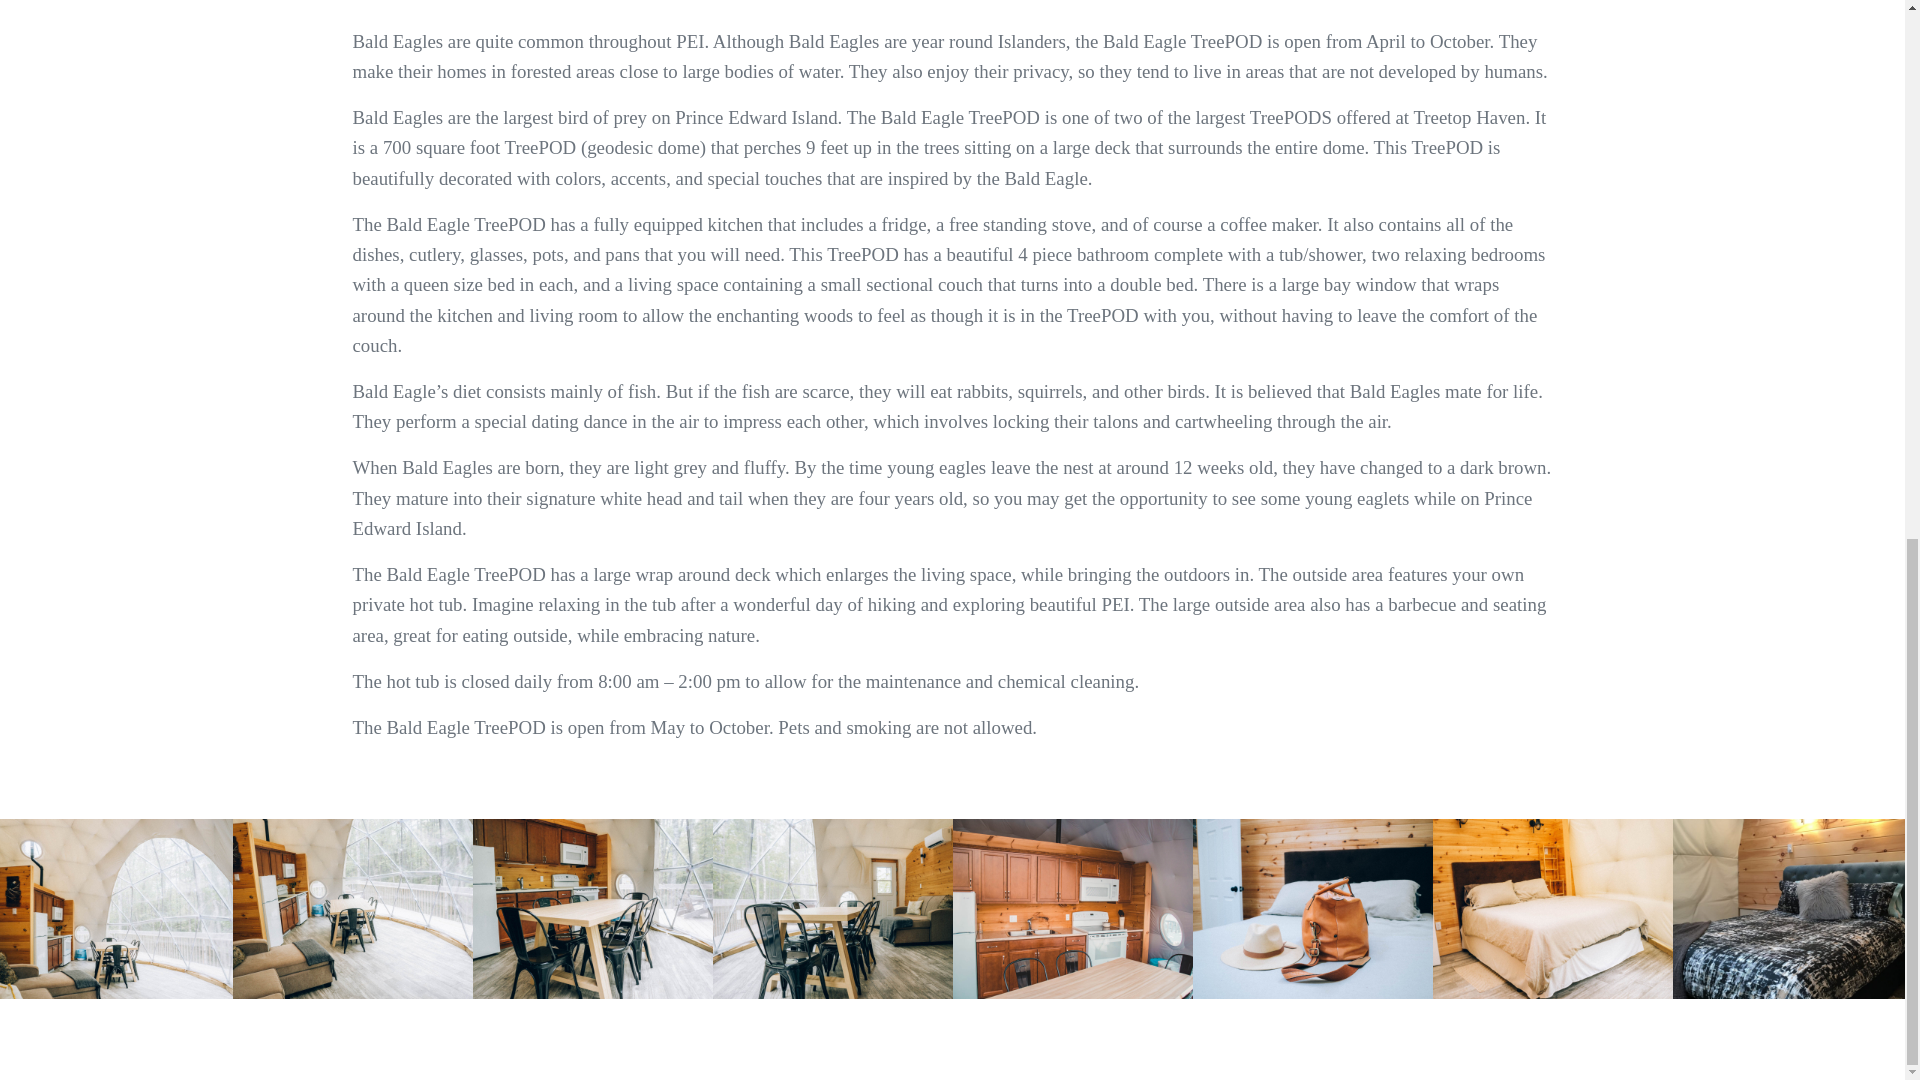 The width and height of the screenshot is (1920, 1080). What do you see at coordinates (116, 908) in the screenshot?
I see `Bald Eagle-02` at bounding box center [116, 908].